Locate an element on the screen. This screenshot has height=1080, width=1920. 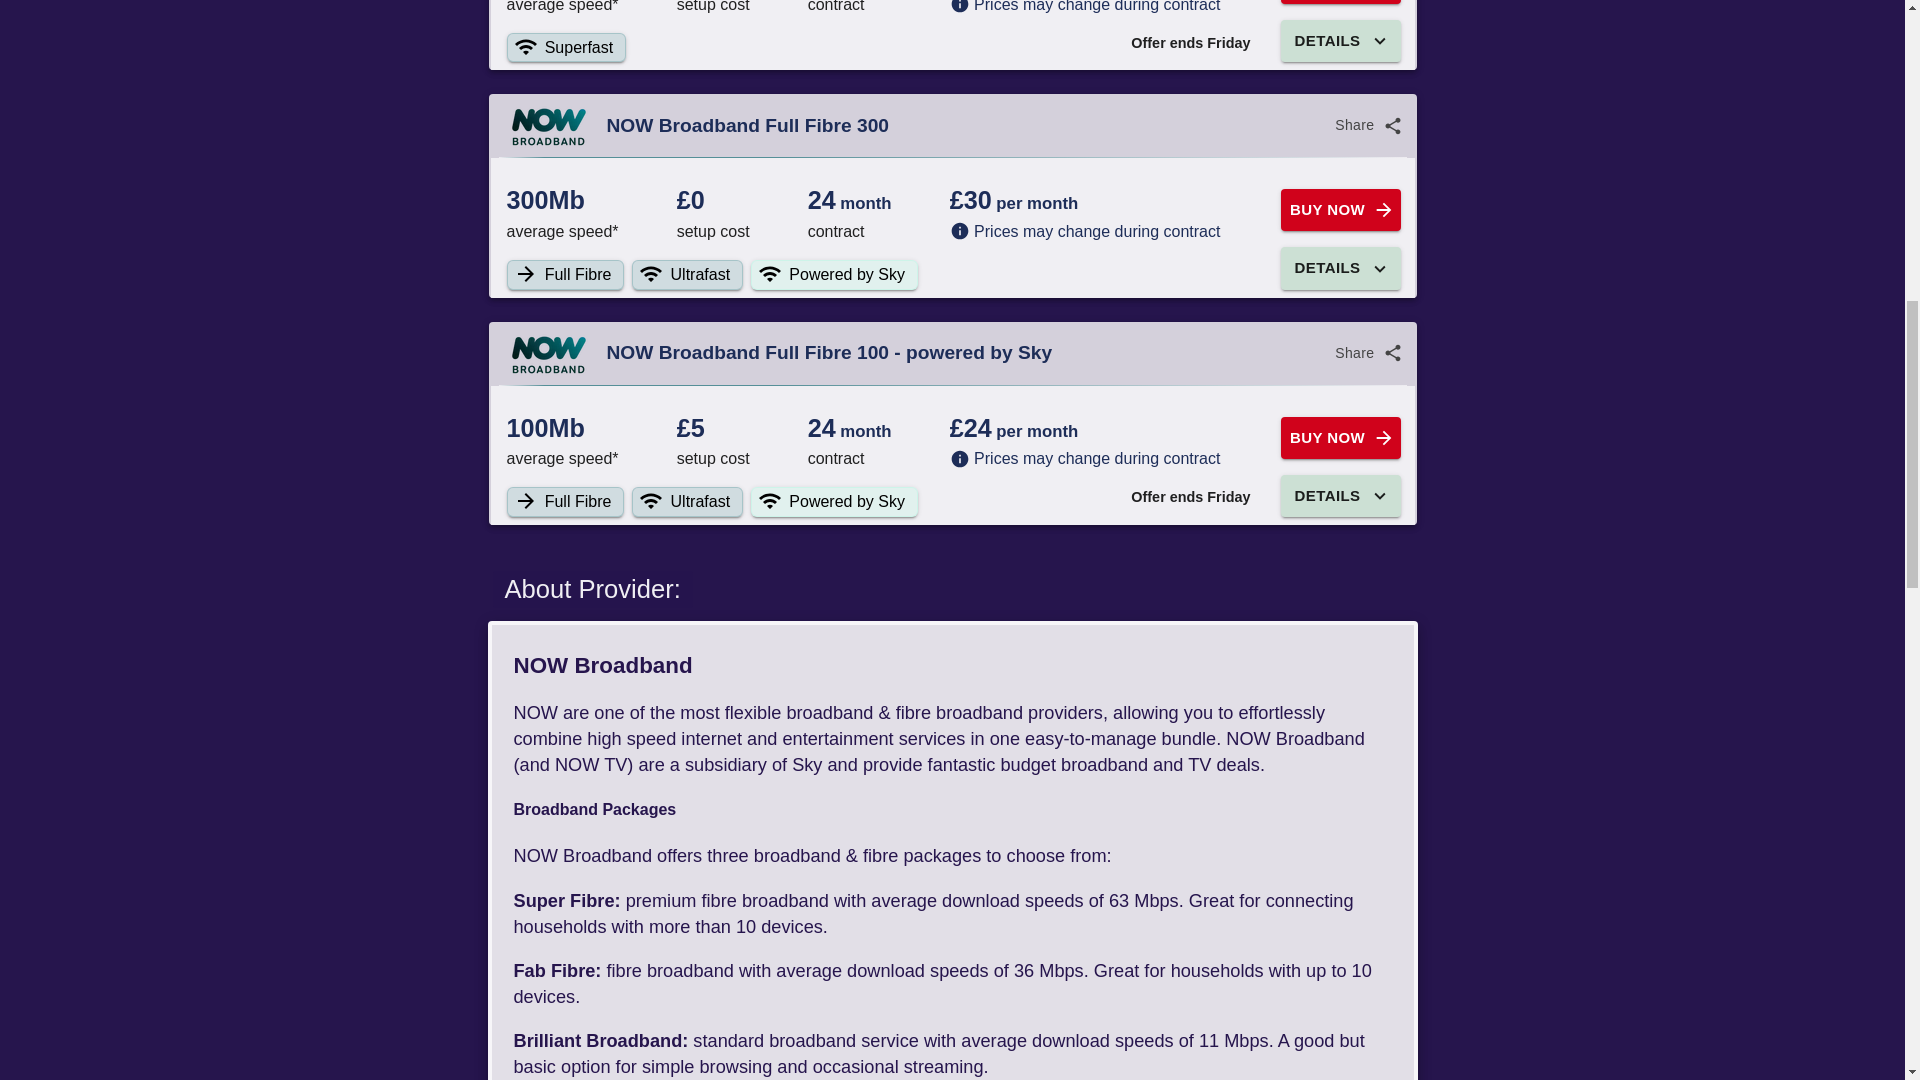
DETAILS is located at coordinates (1340, 268).